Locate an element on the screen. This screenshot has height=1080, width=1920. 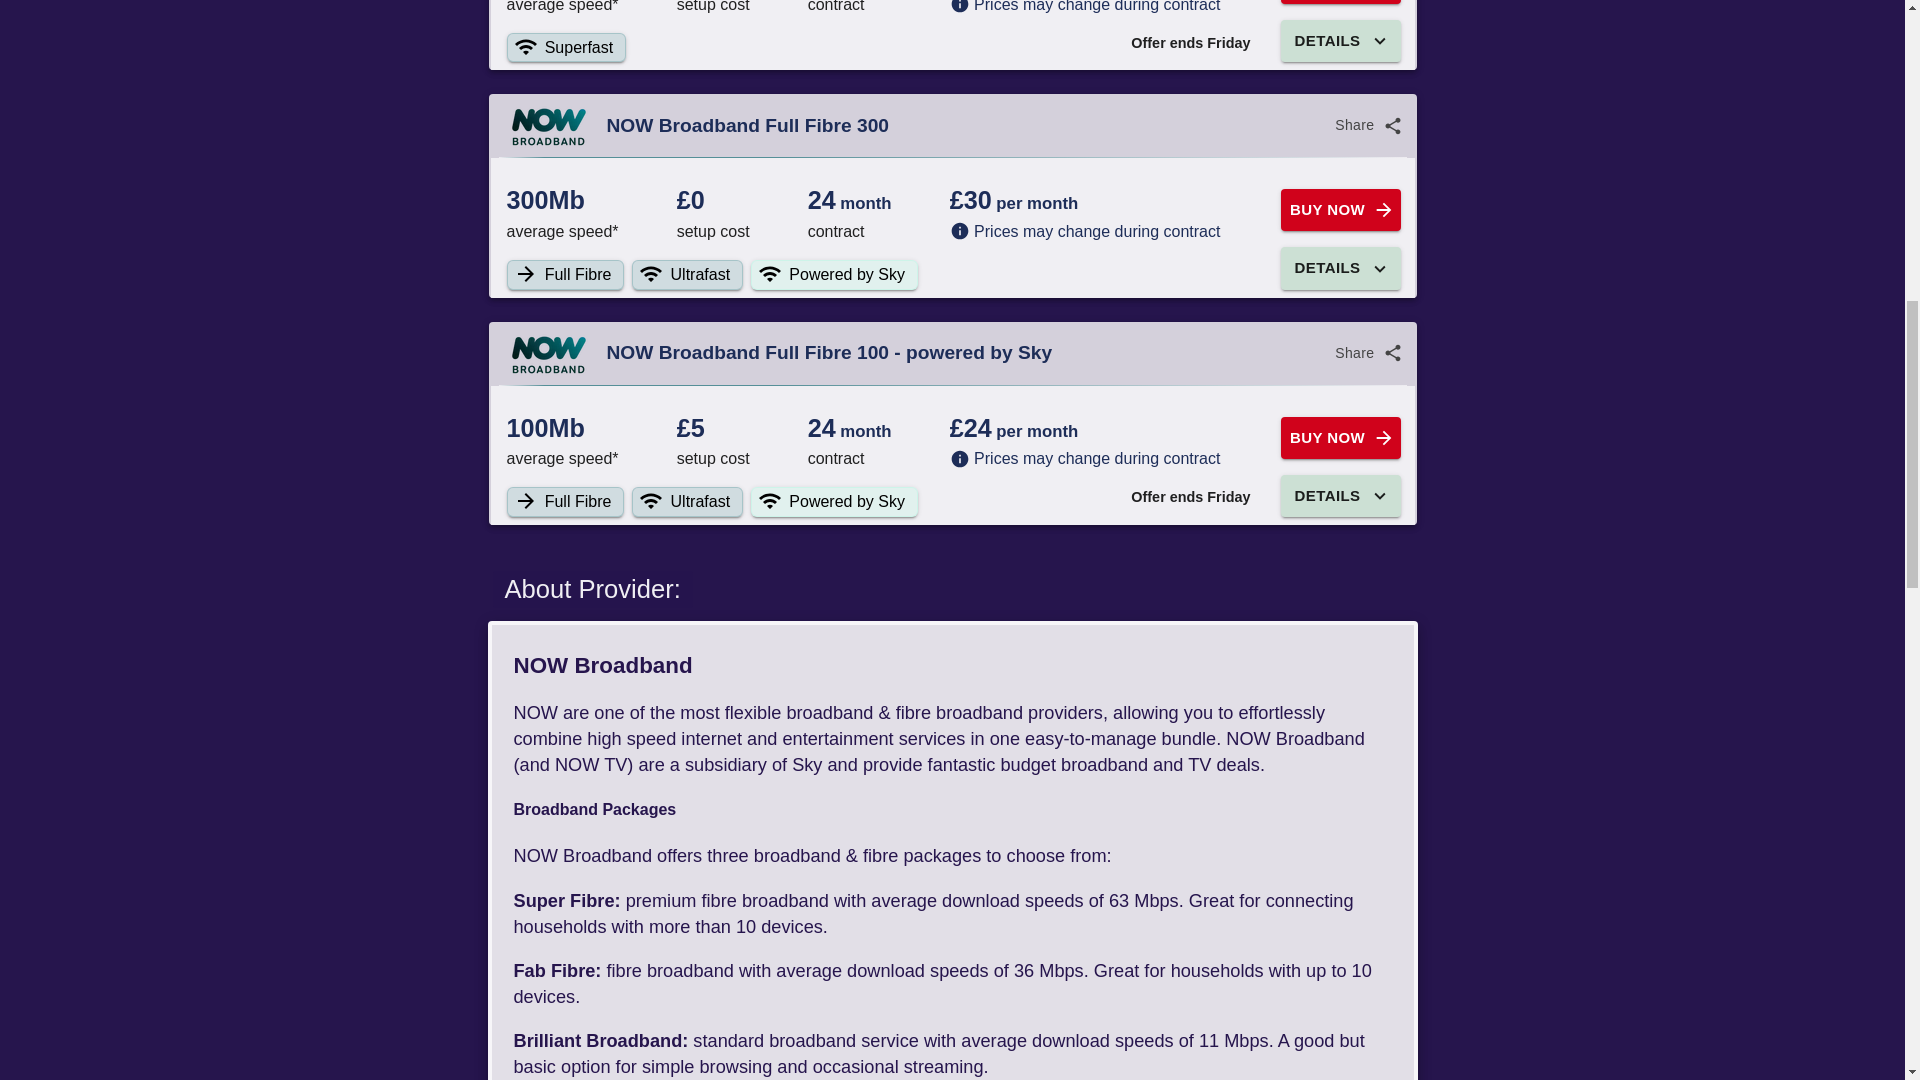
DETAILS is located at coordinates (1340, 268).